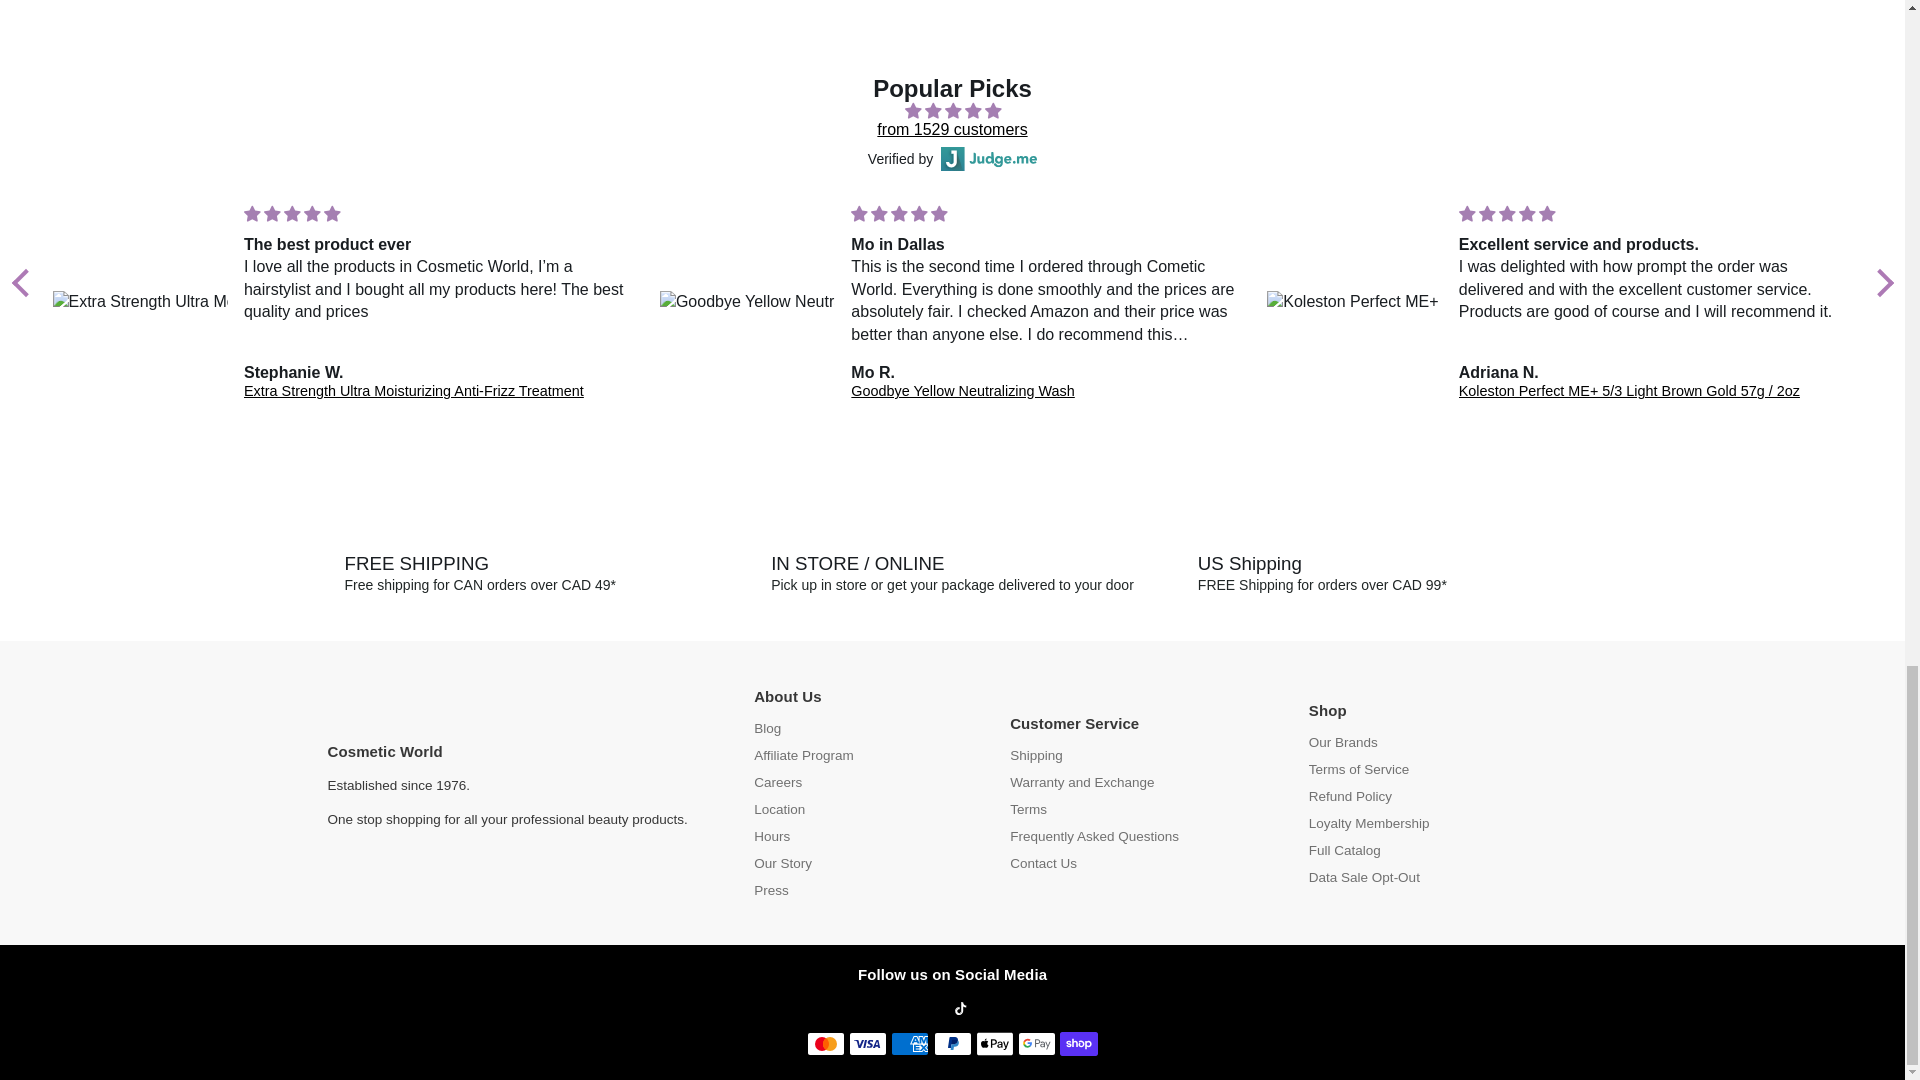 This screenshot has width=1920, height=1080. Describe the element at coordinates (825, 1044) in the screenshot. I see `Mastercard` at that location.